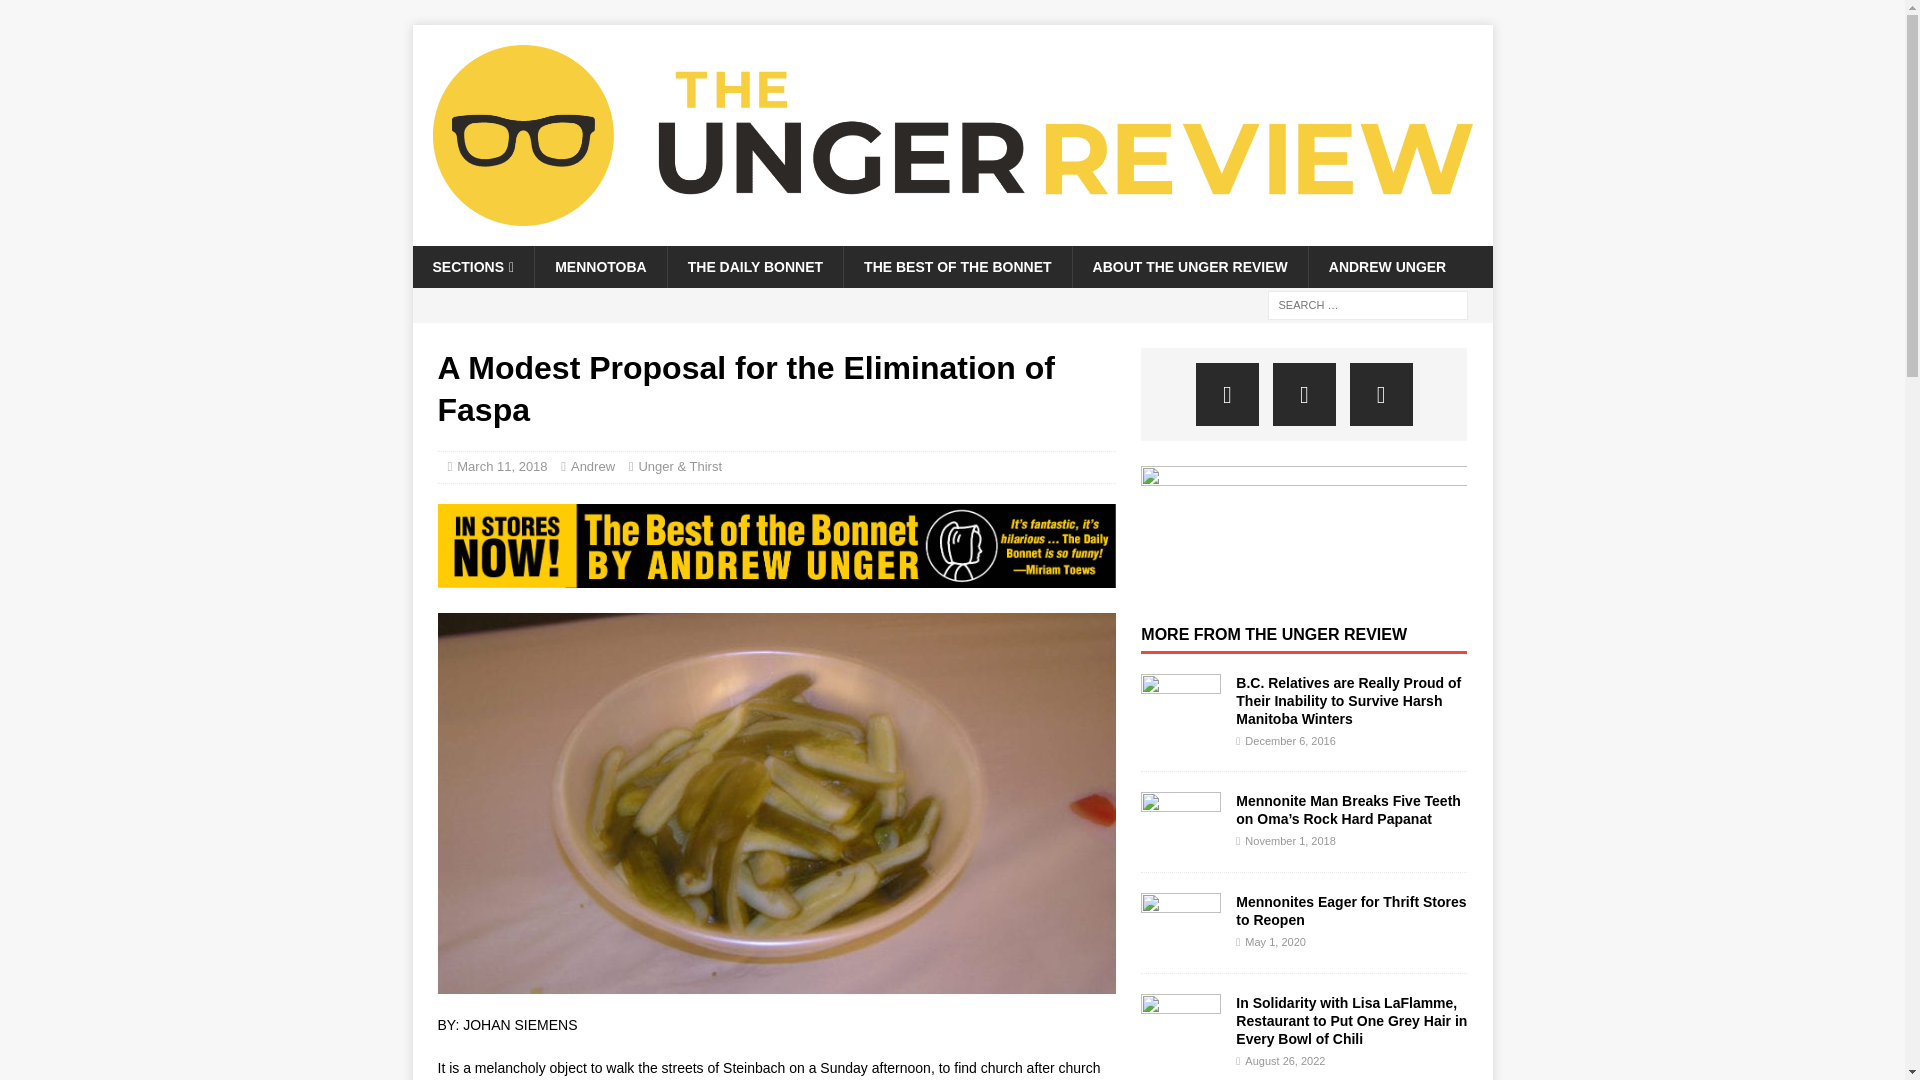  What do you see at coordinates (592, 466) in the screenshot?
I see `Andrew` at bounding box center [592, 466].